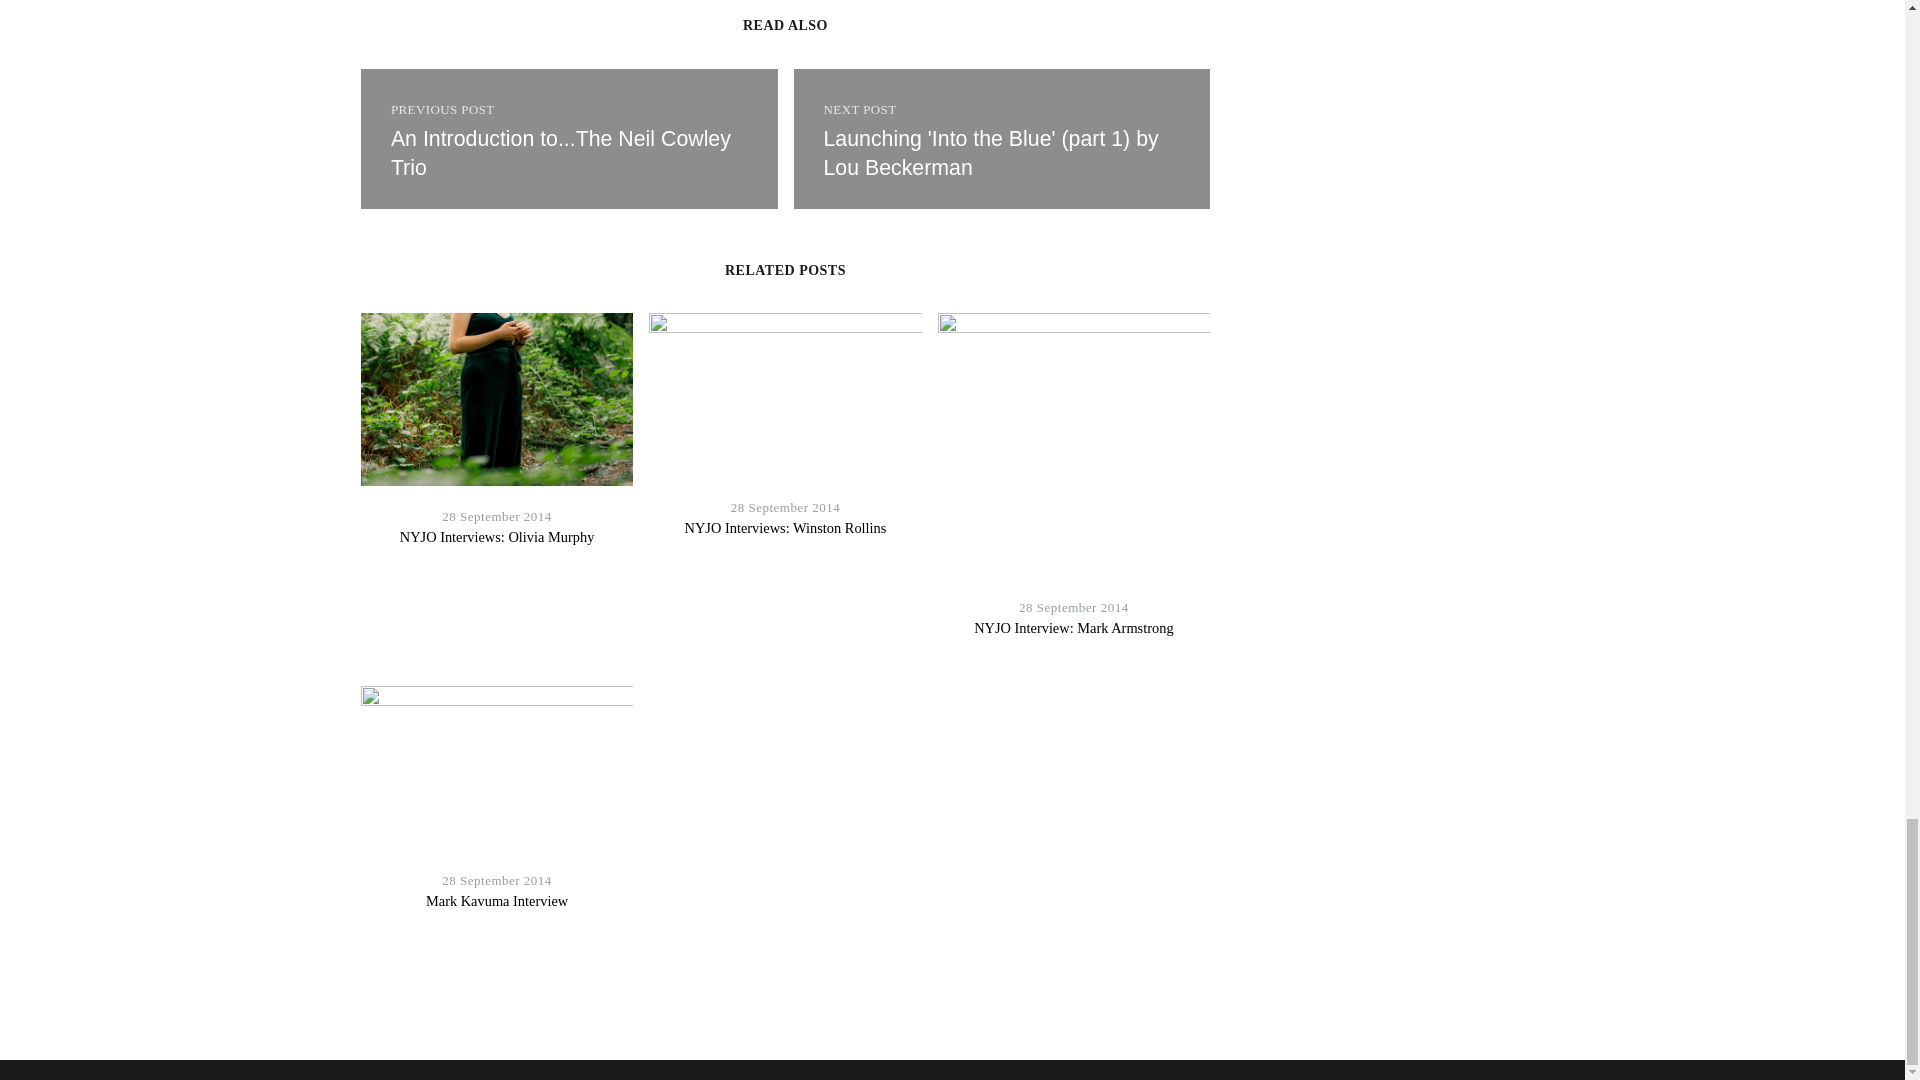 The width and height of the screenshot is (1920, 1080). Describe the element at coordinates (568, 139) in the screenshot. I see `An Introduction to...The Neil Cowley Trio` at that location.